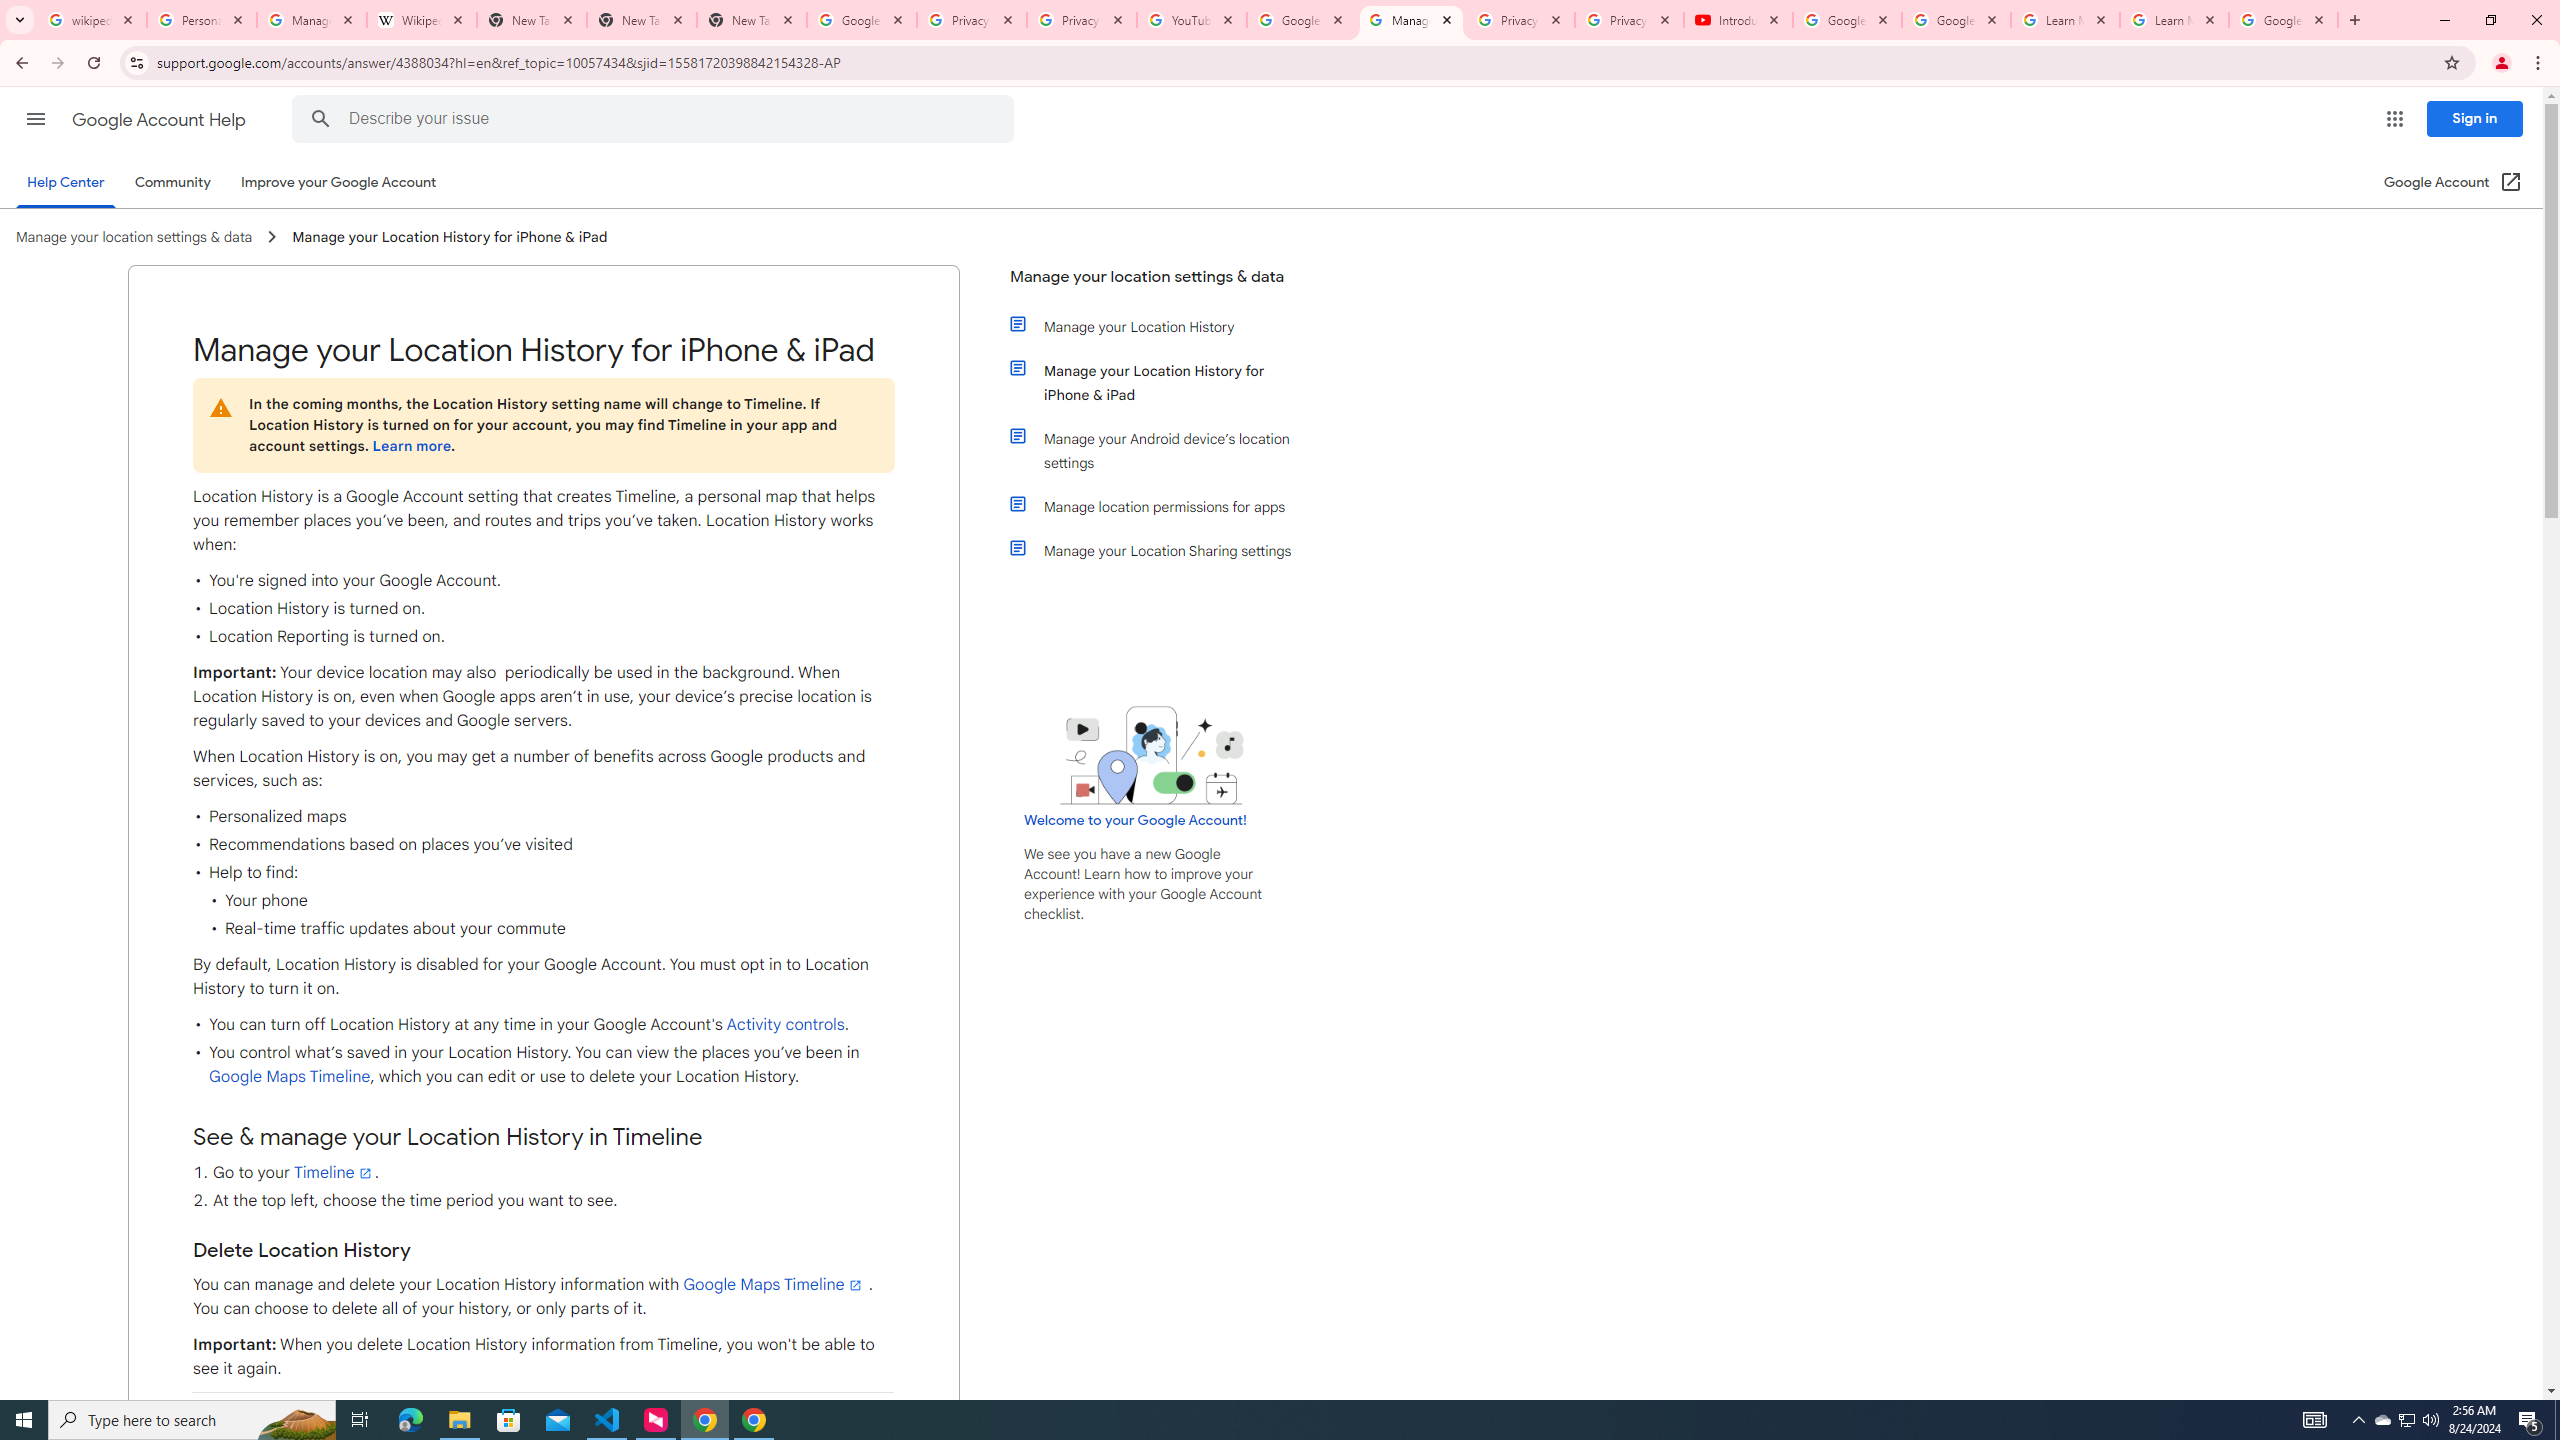 The height and width of the screenshot is (1440, 2560). I want to click on Describe your issue, so click(656, 119).